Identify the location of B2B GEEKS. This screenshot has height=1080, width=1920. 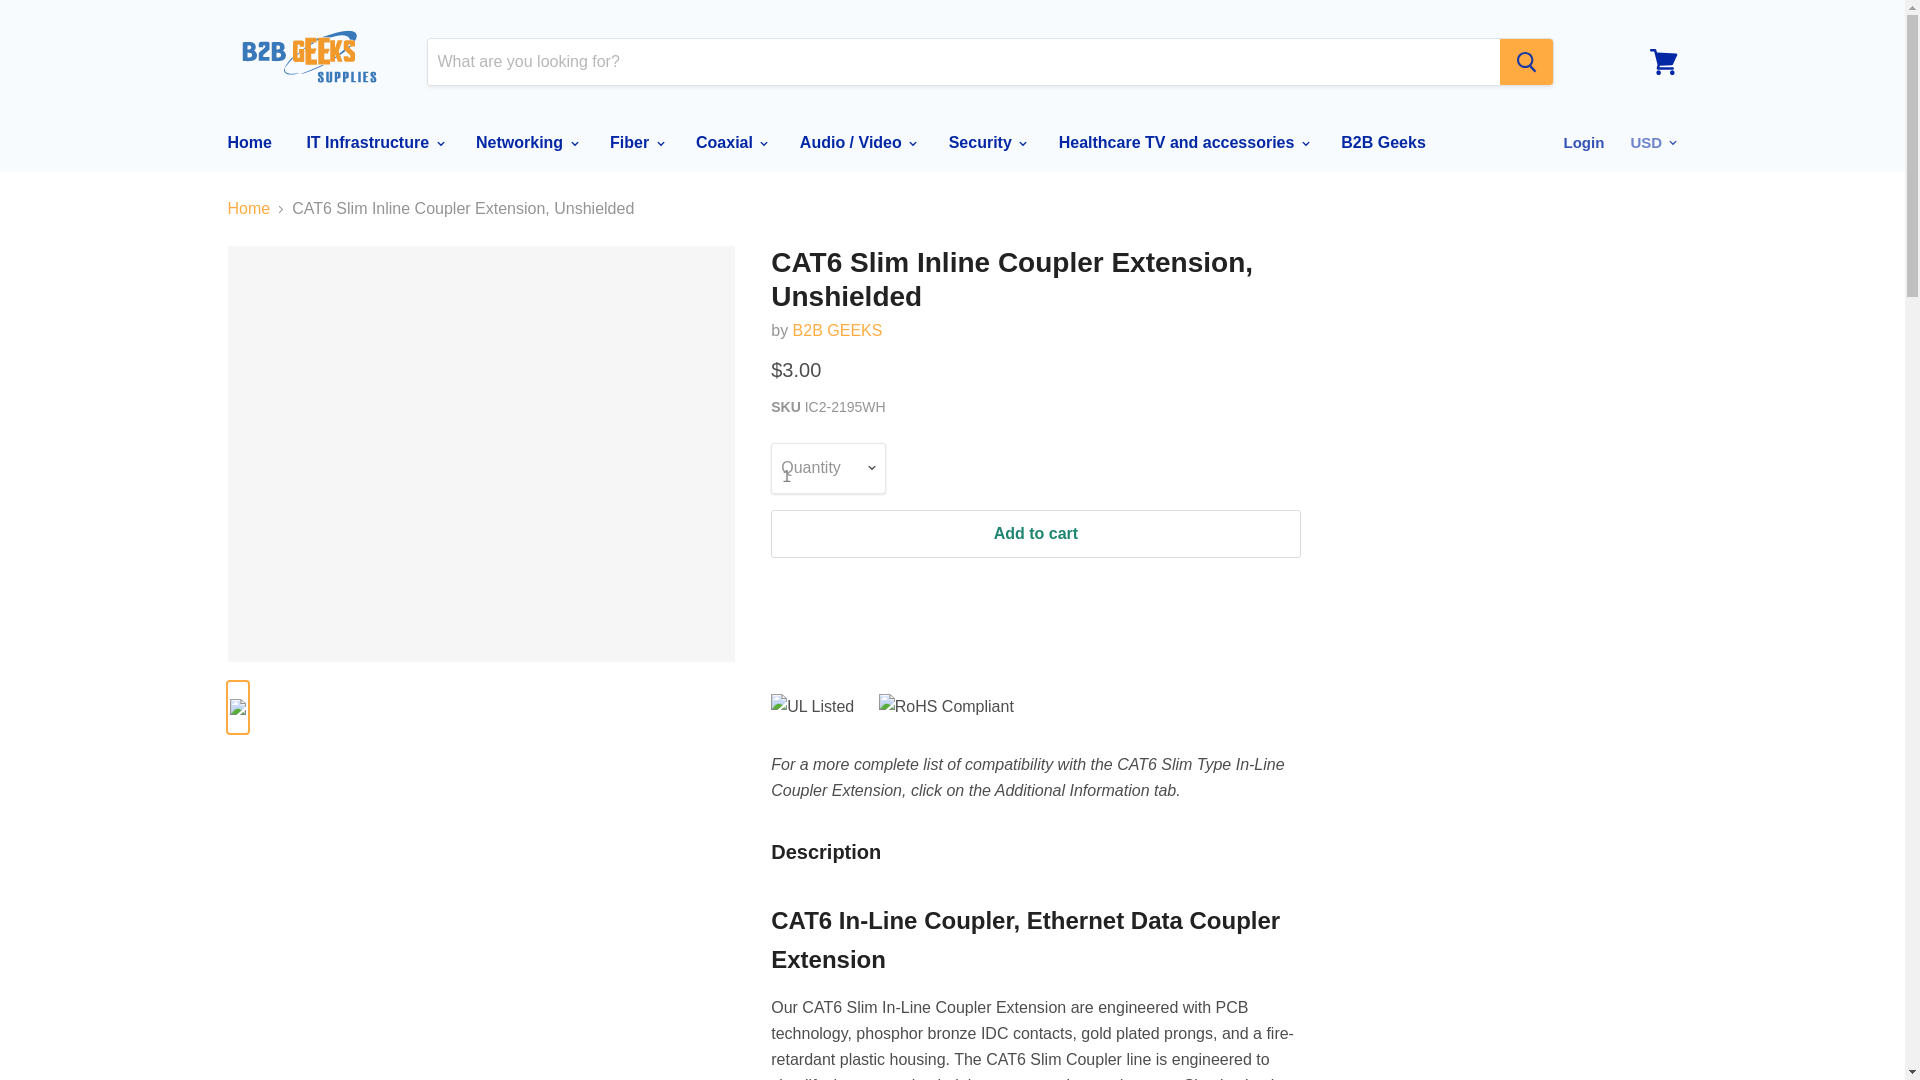
(838, 330).